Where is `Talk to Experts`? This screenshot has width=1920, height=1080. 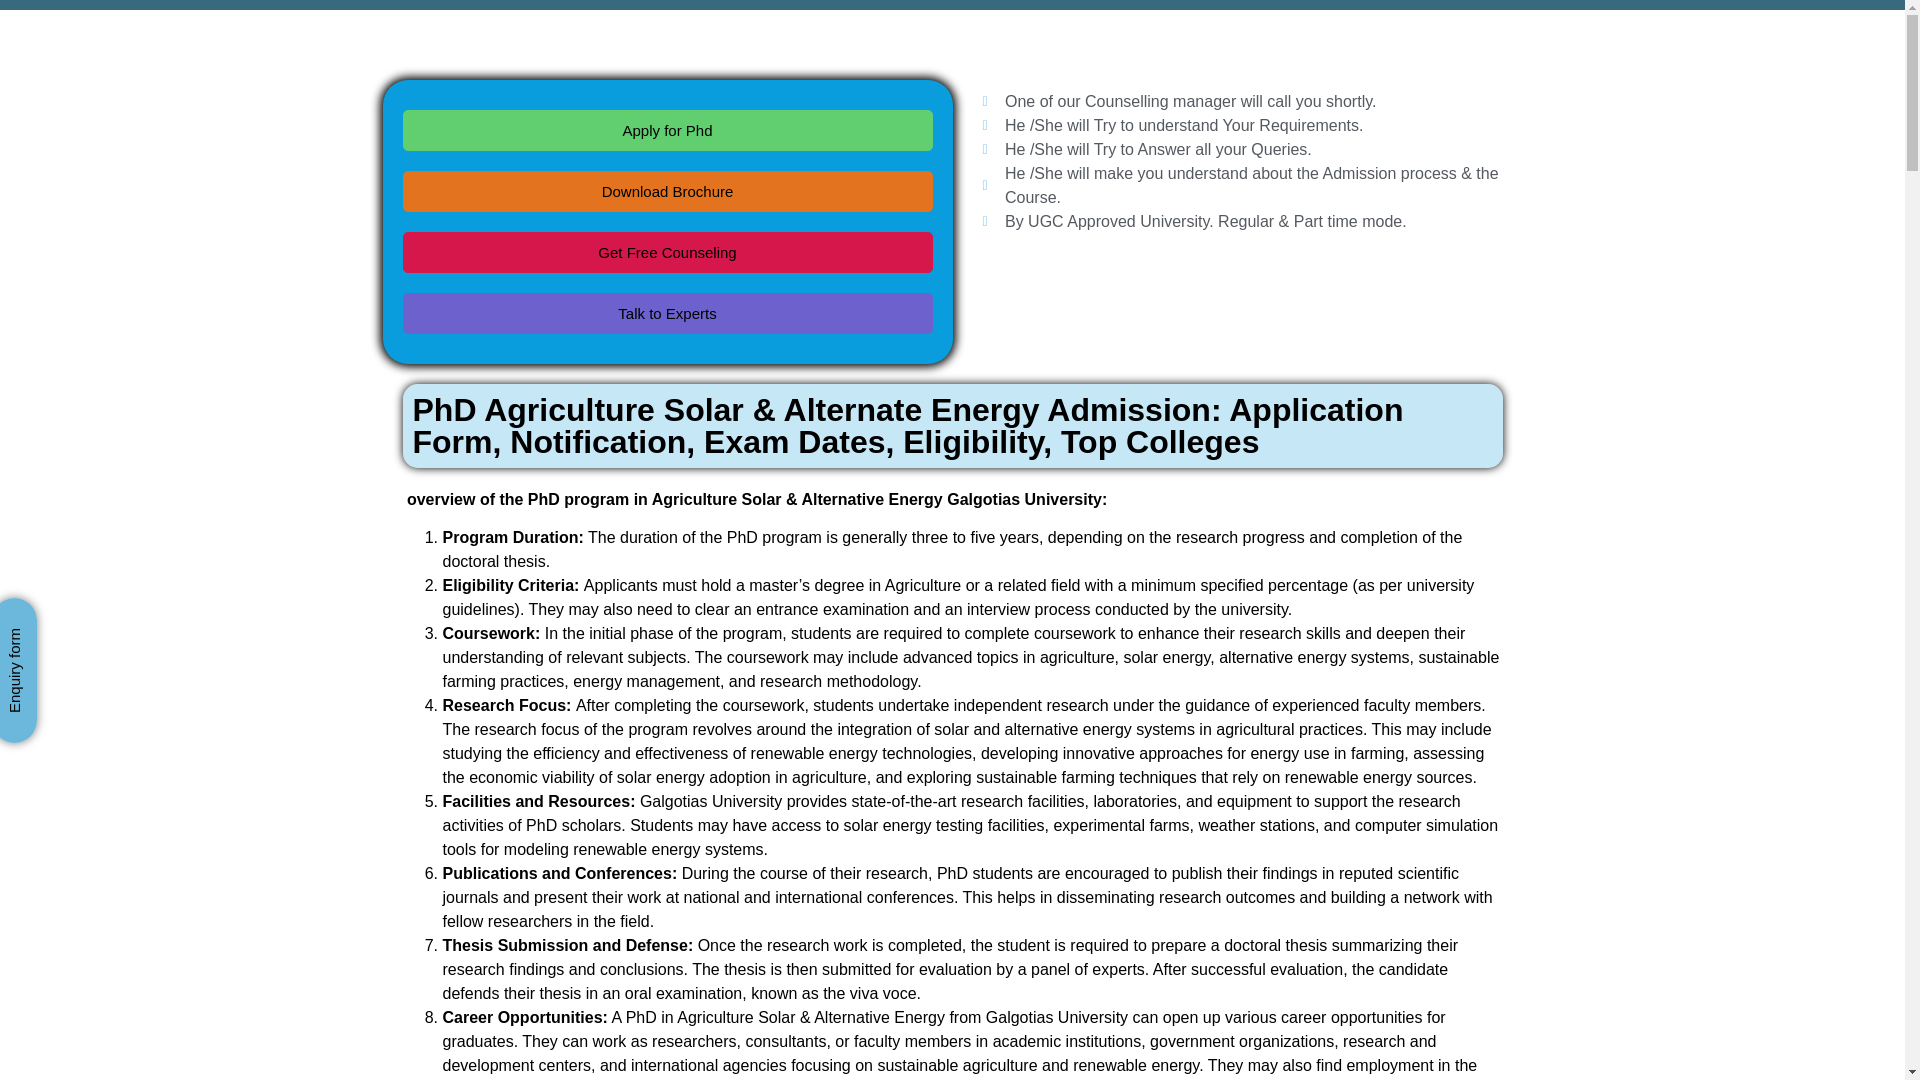
Talk to Experts is located at coordinates (666, 312).